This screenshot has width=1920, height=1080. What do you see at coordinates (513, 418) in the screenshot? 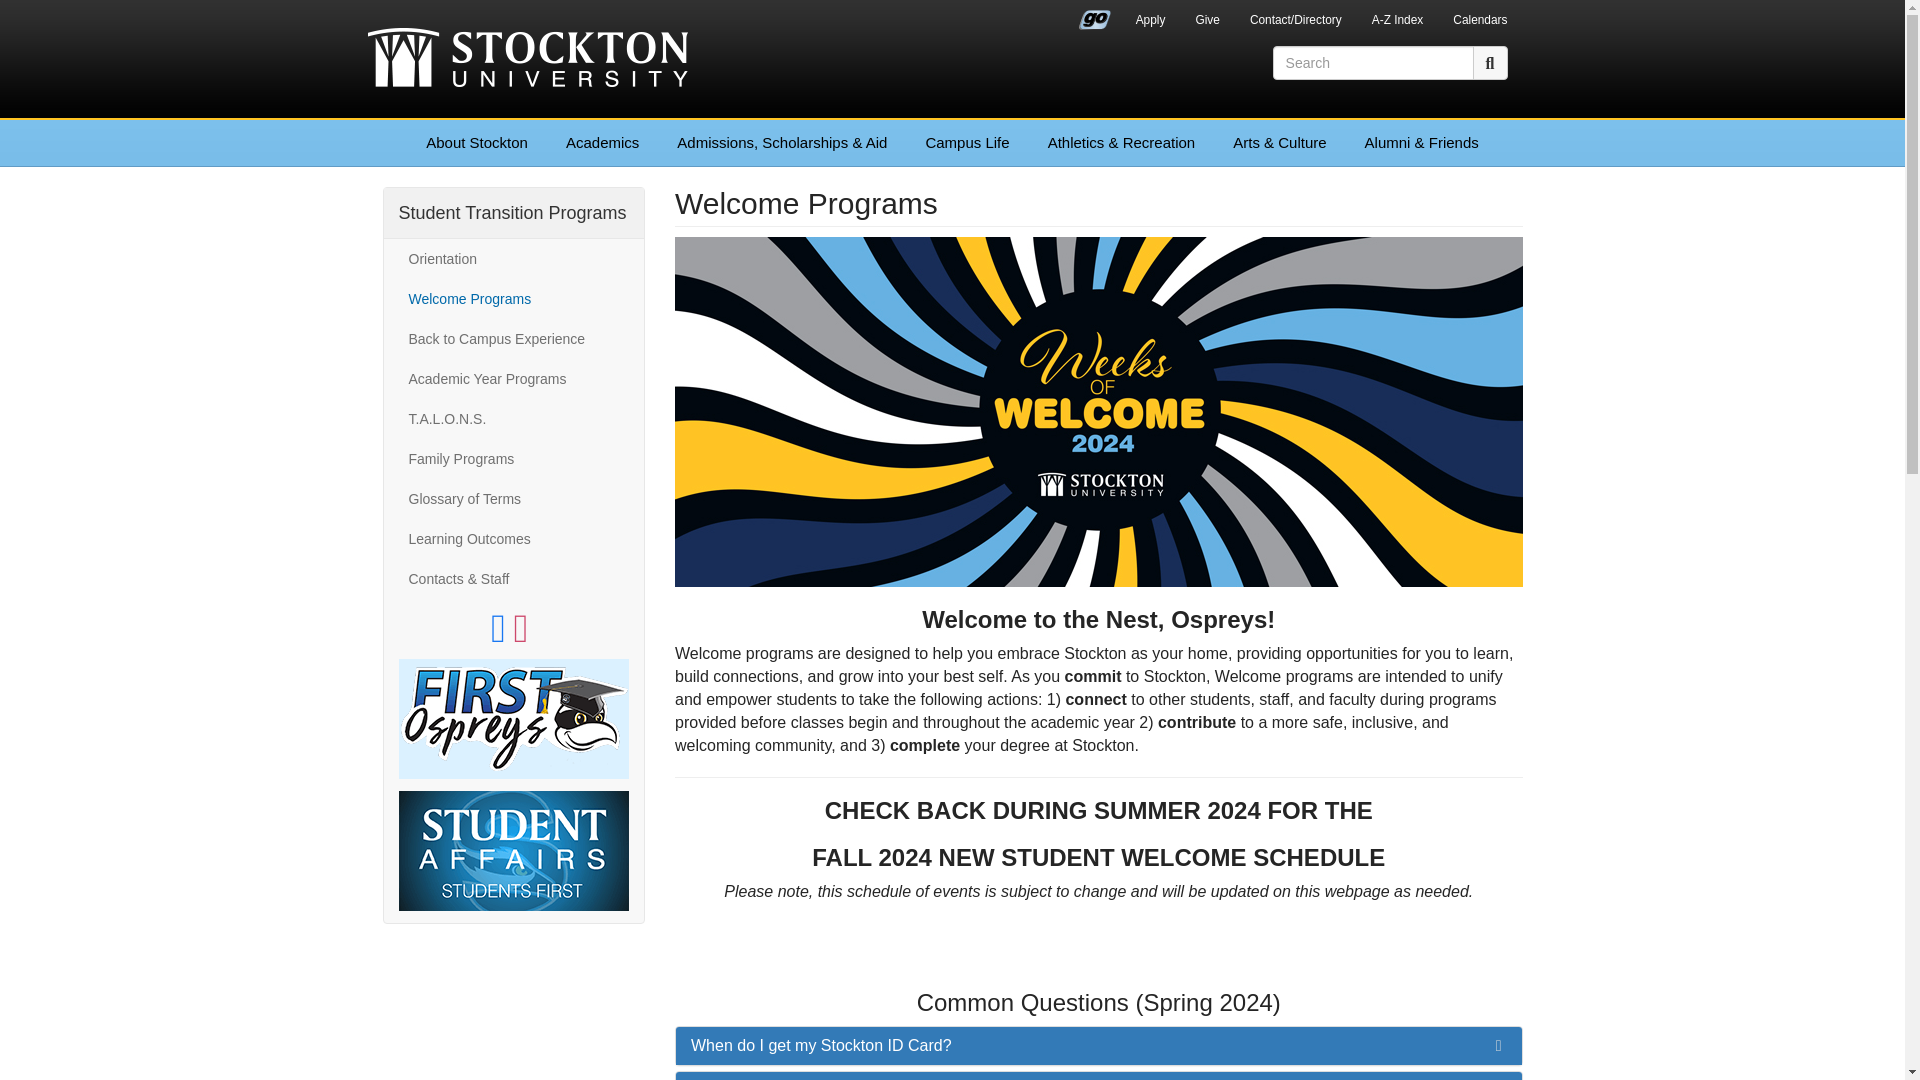
I see `T.A.L.O.N.S.` at bounding box center [513, 418].